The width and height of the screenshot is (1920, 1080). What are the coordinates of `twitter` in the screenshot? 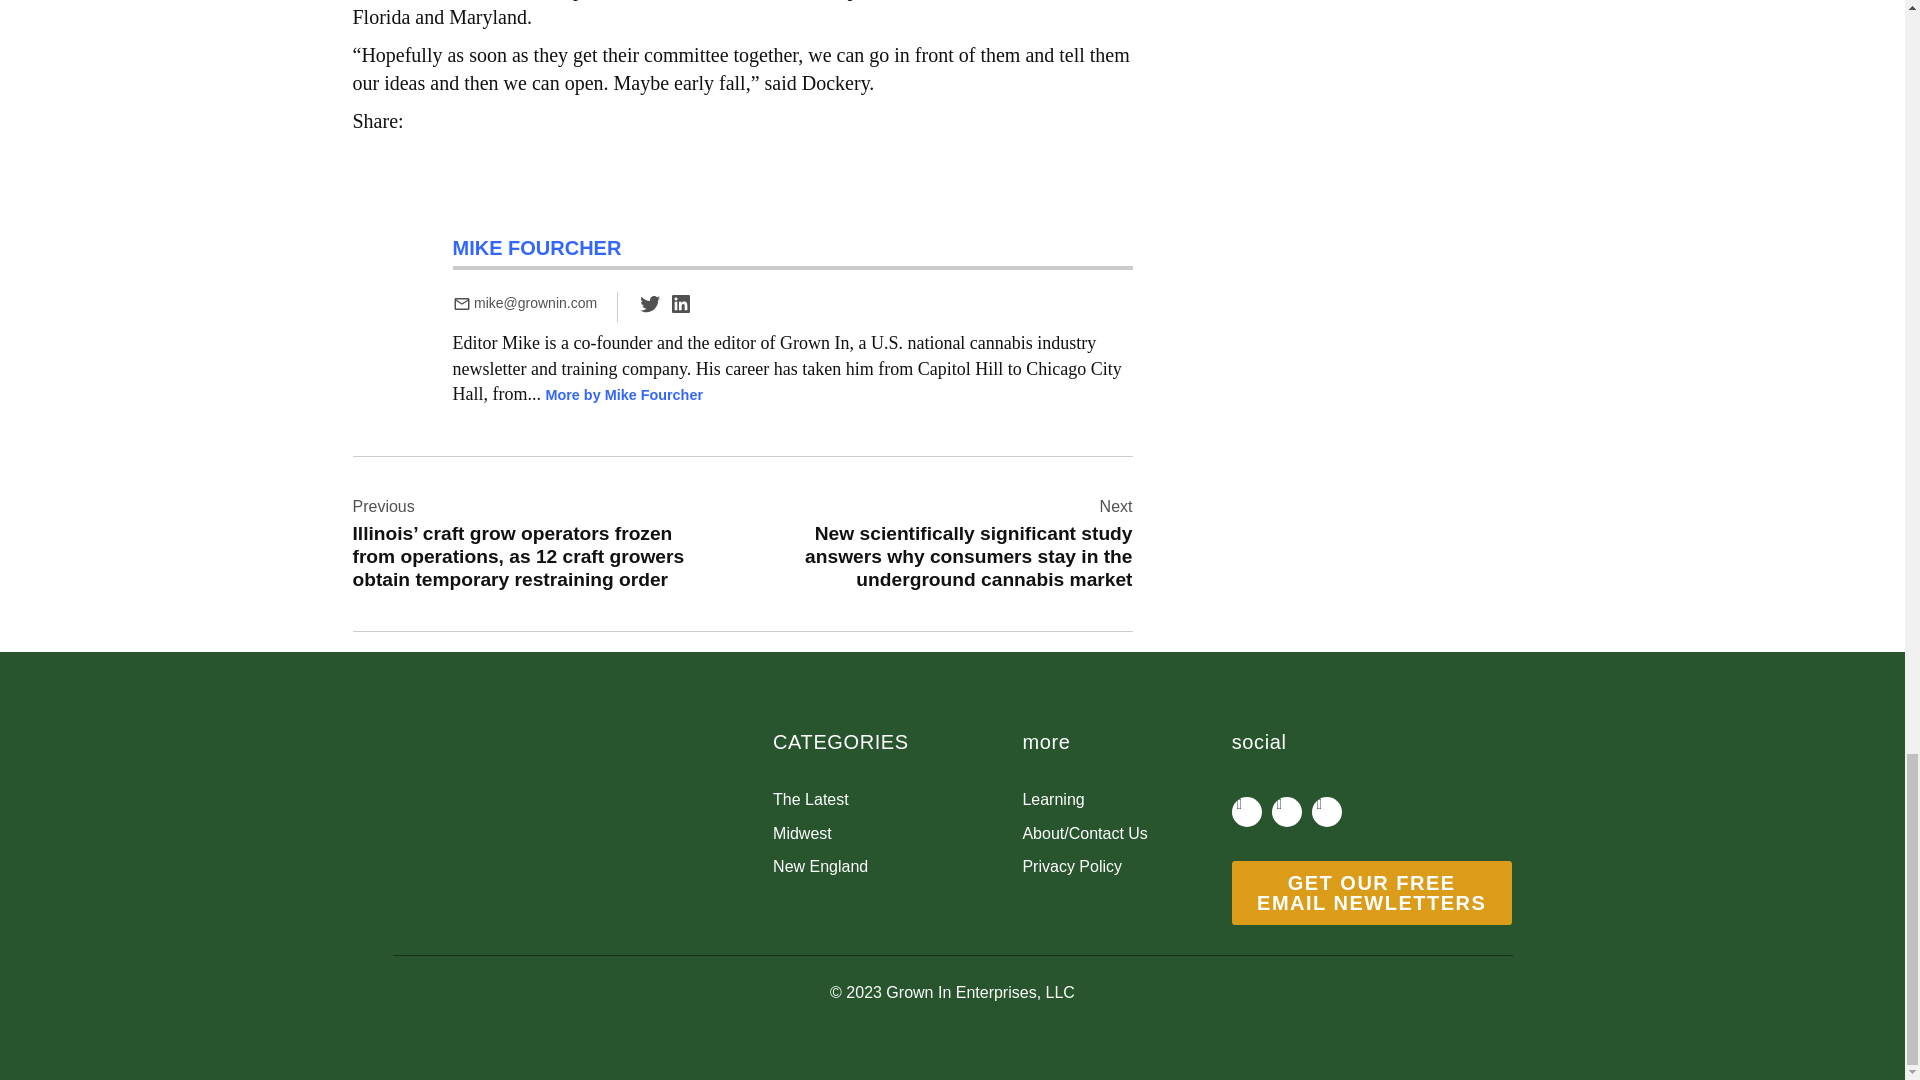 It's located at (650, 304).